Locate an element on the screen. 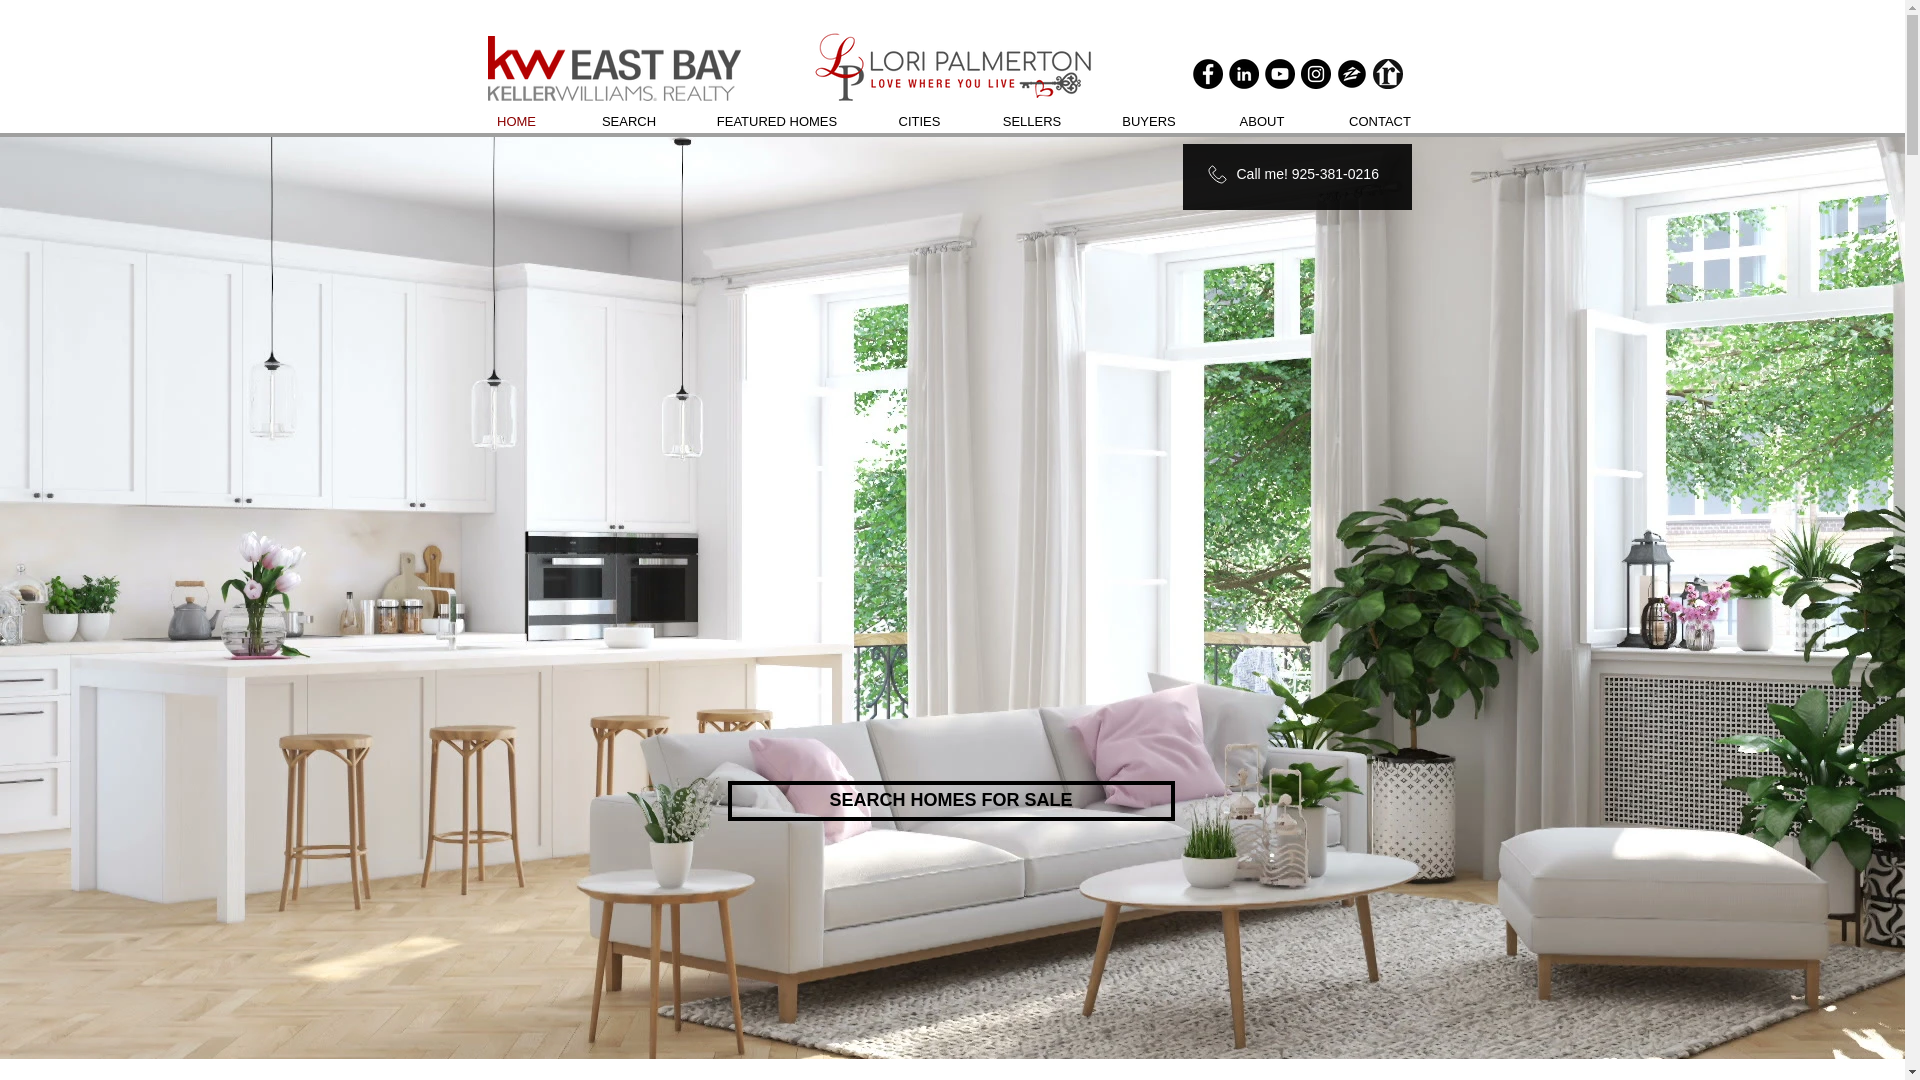 The height and width of the screenshot is (1080, 1920). CONTACT is located at coordinates (1380, 122).